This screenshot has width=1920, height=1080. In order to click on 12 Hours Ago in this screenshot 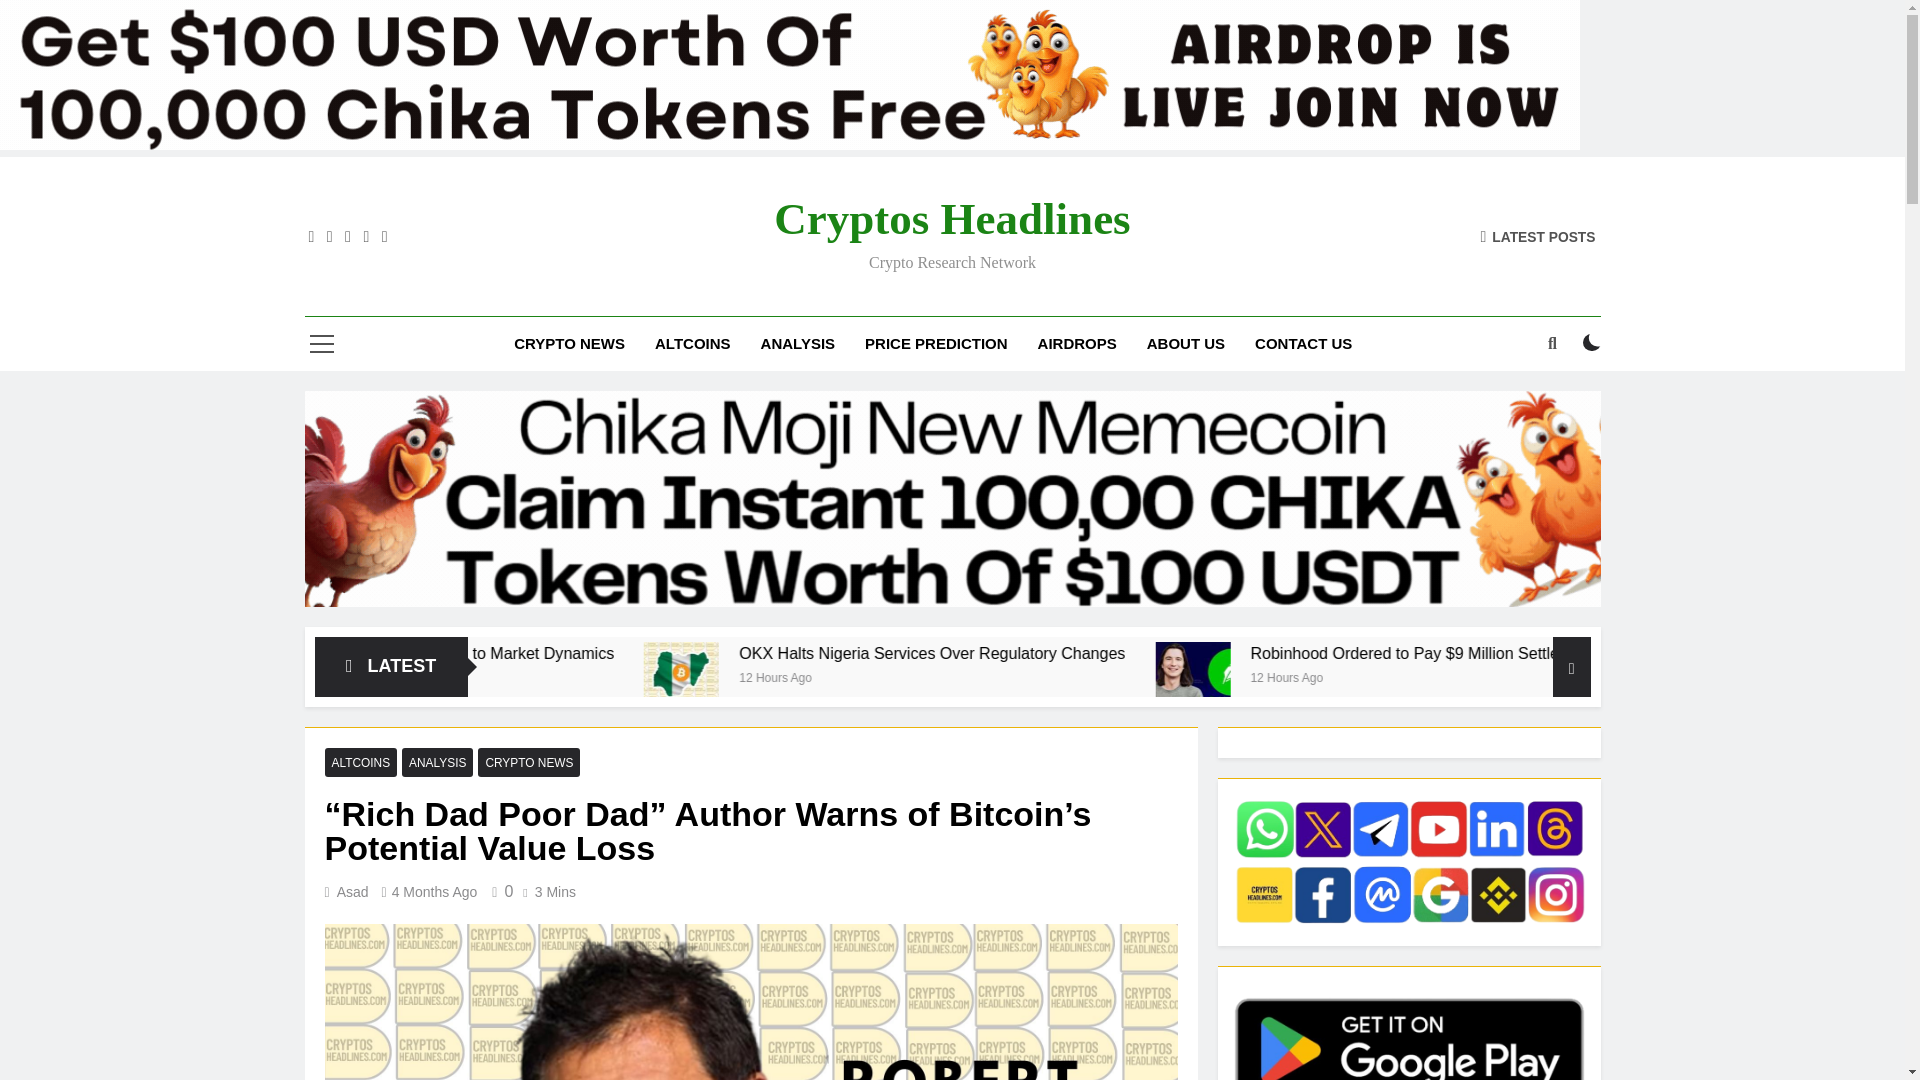, I will do `click(1060, 676)`.